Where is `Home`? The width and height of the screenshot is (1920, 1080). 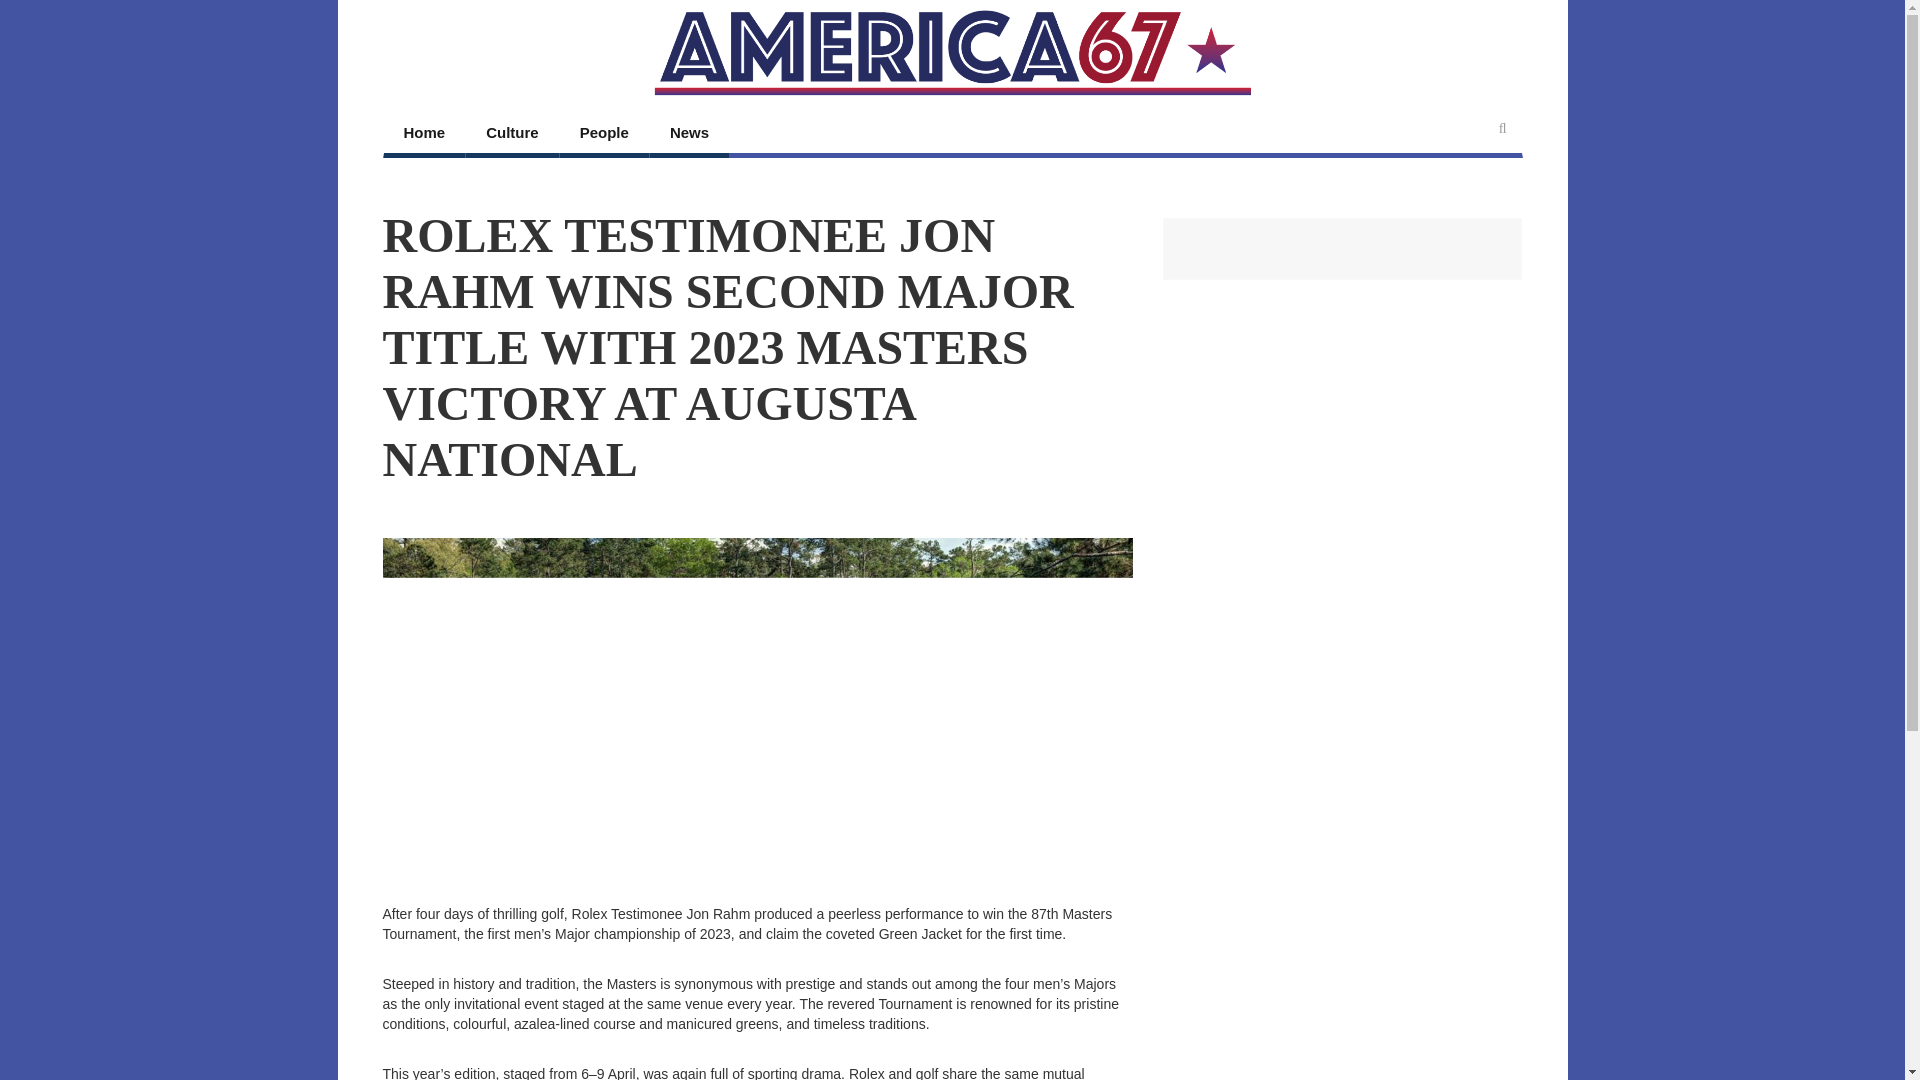
Home is located at coordinates (425, 135).